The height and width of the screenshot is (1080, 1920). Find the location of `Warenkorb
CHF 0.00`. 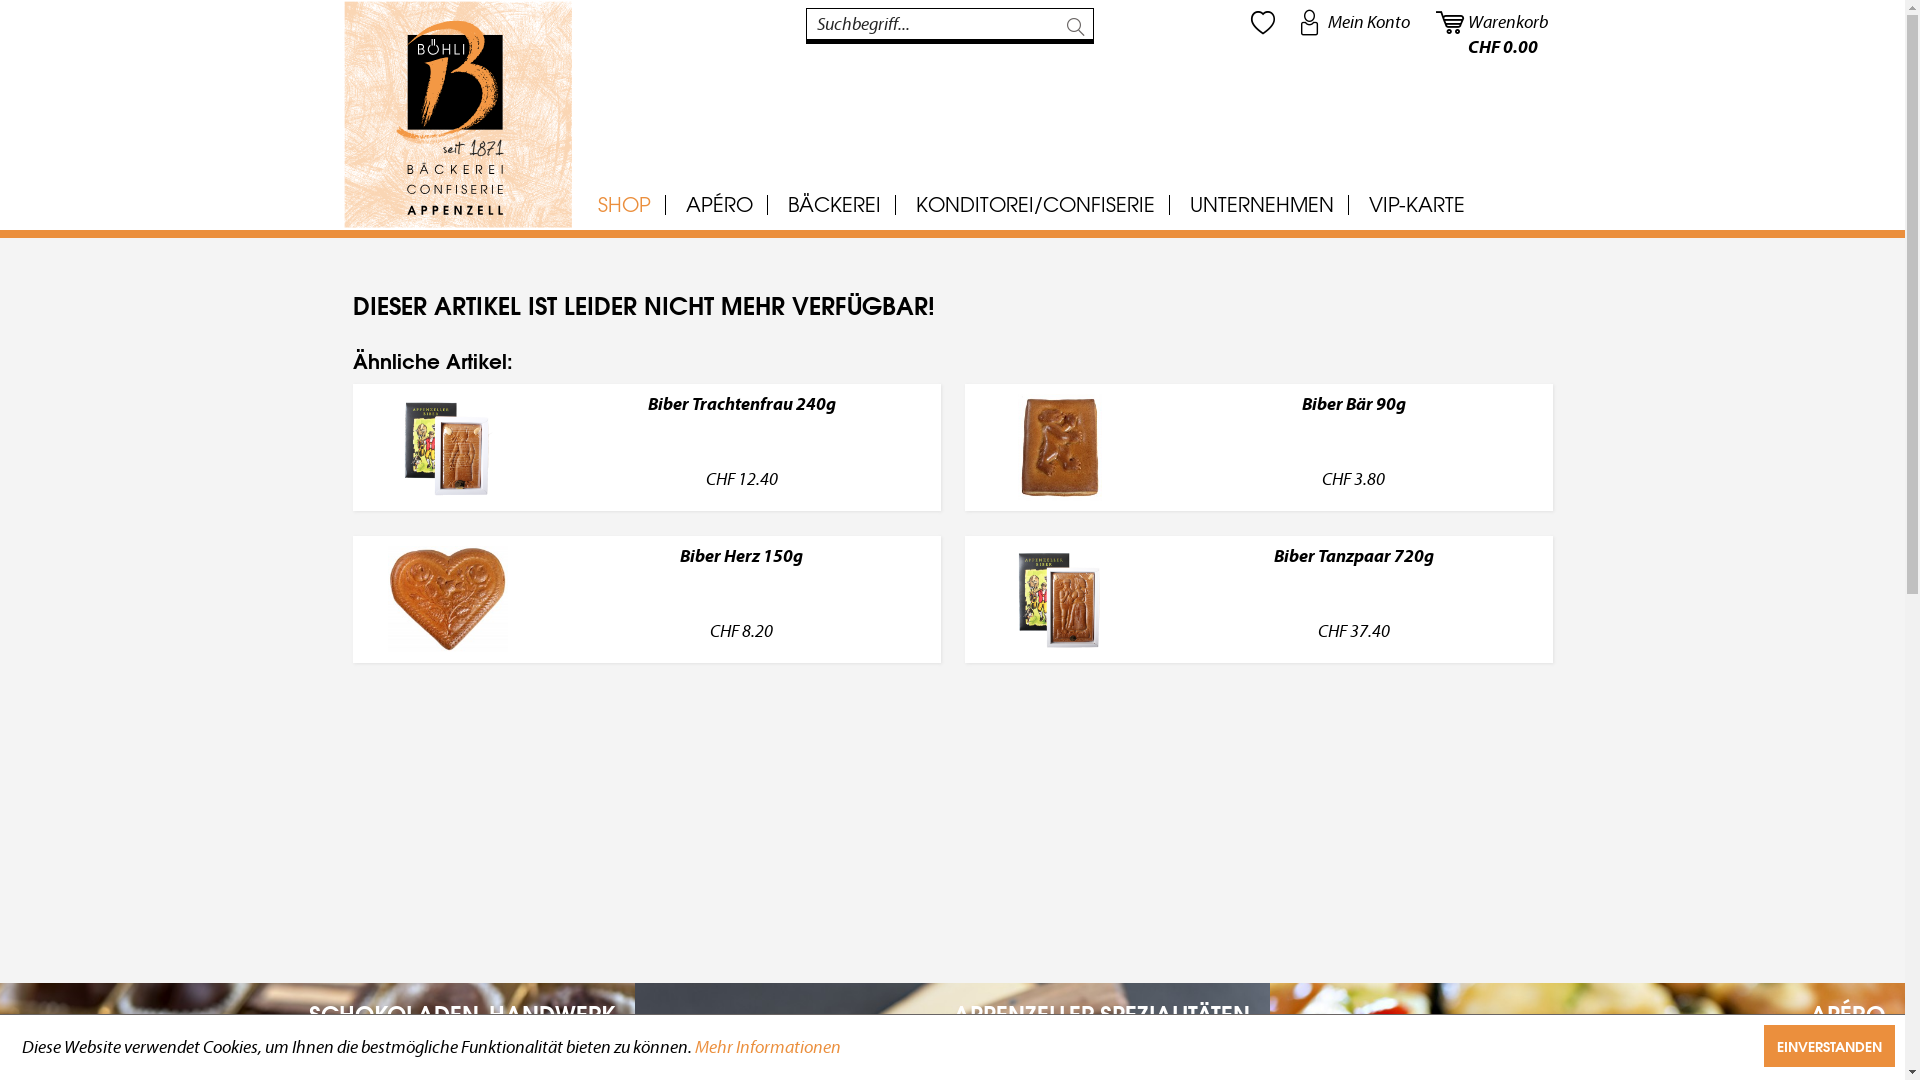

Warenkorb
CHF 0.00 is located at coordinates (1493, 23).